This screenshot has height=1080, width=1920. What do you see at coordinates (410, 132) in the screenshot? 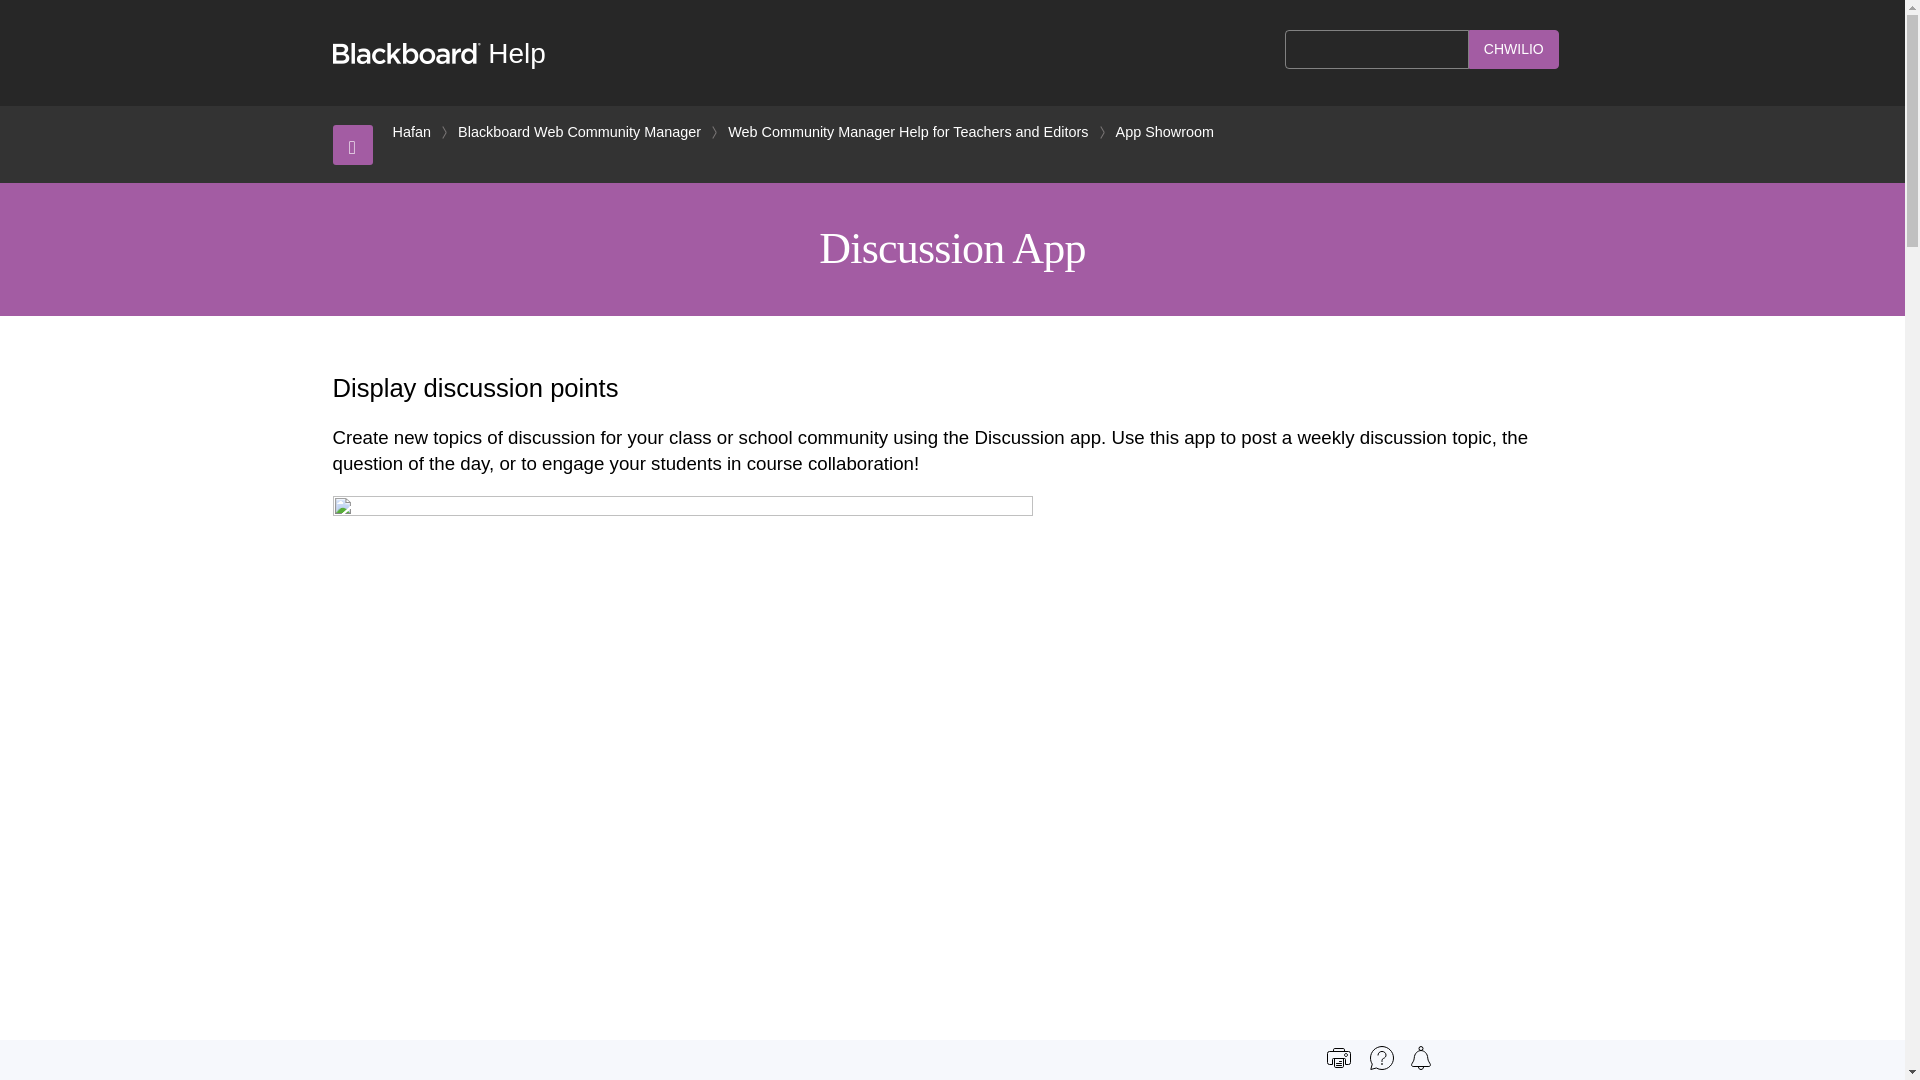
I see `Hafan` at bounding box center [410, 132].